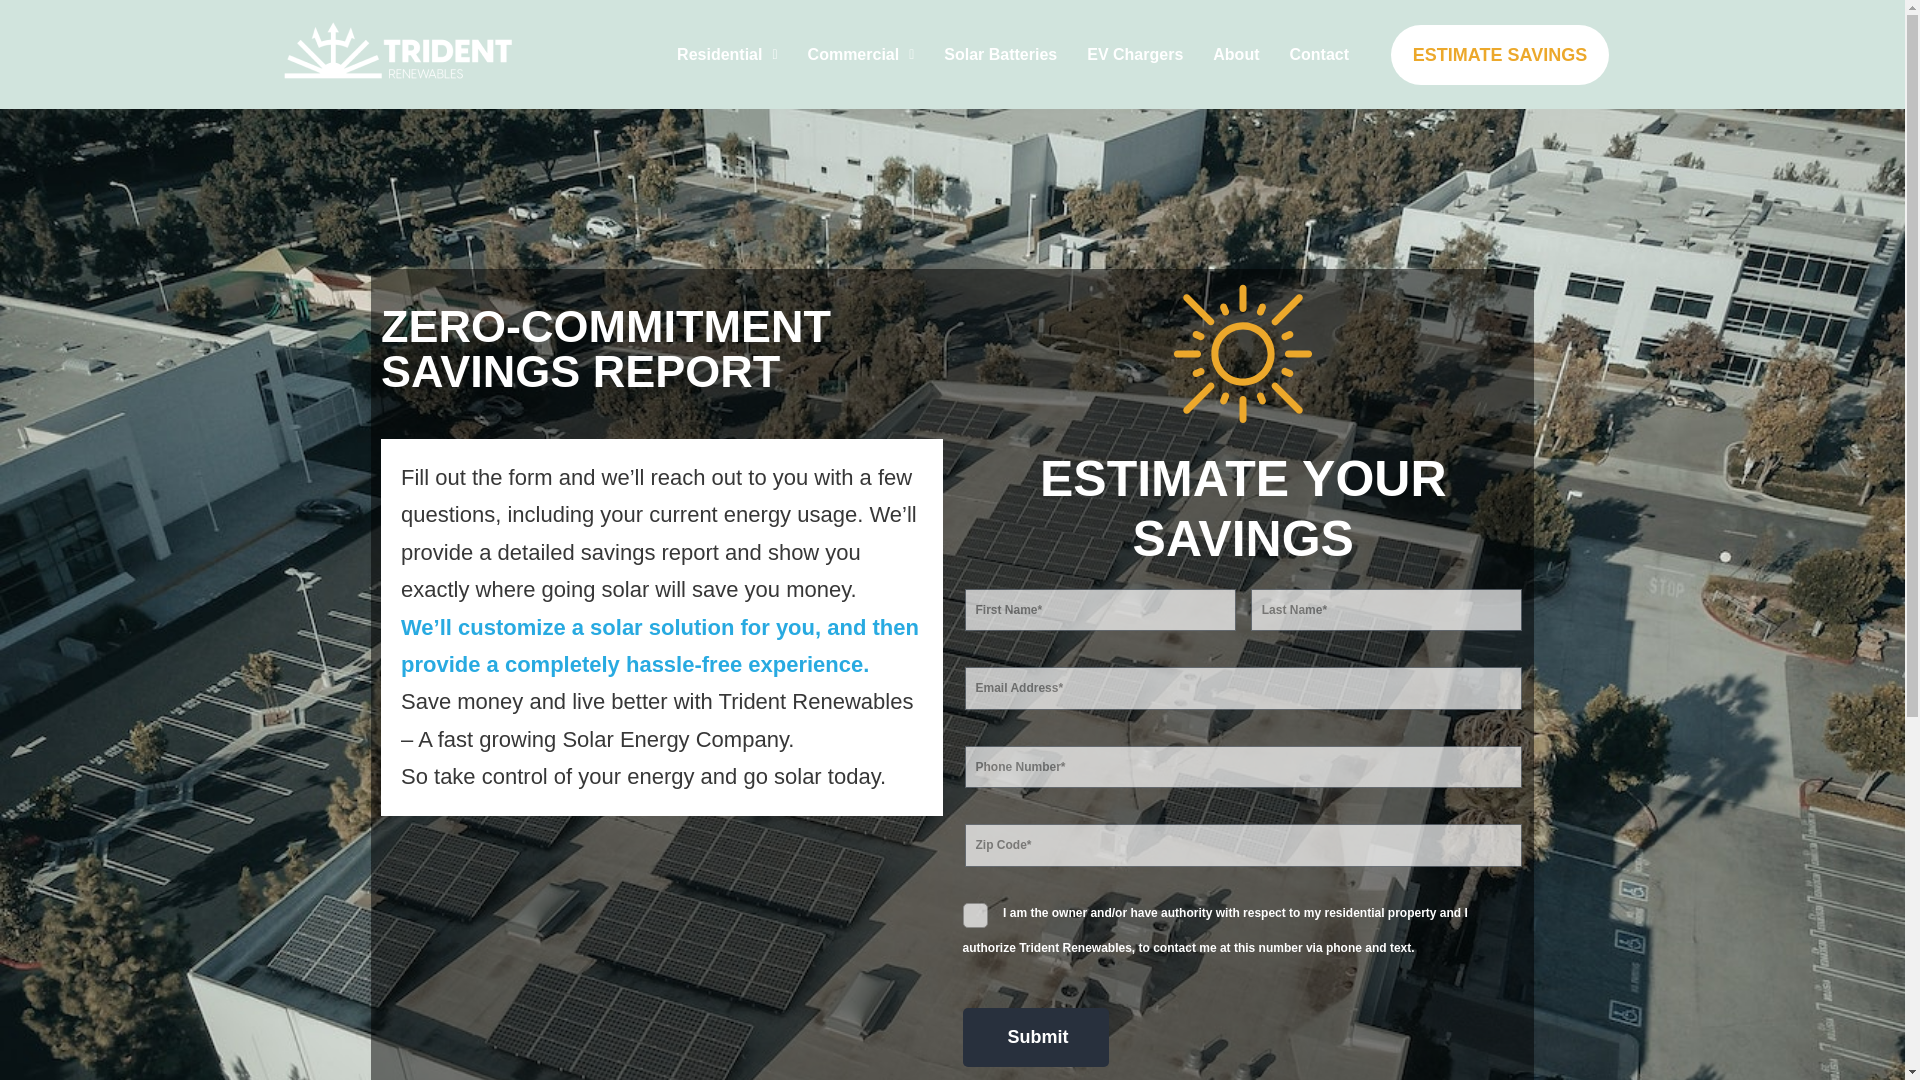 The width and height of the screenshot is (1920, 1080). What do you see at coordinates (1134, 54) in the screenshot?
I see `EV Chargers` at bounding box center [1134, 54].